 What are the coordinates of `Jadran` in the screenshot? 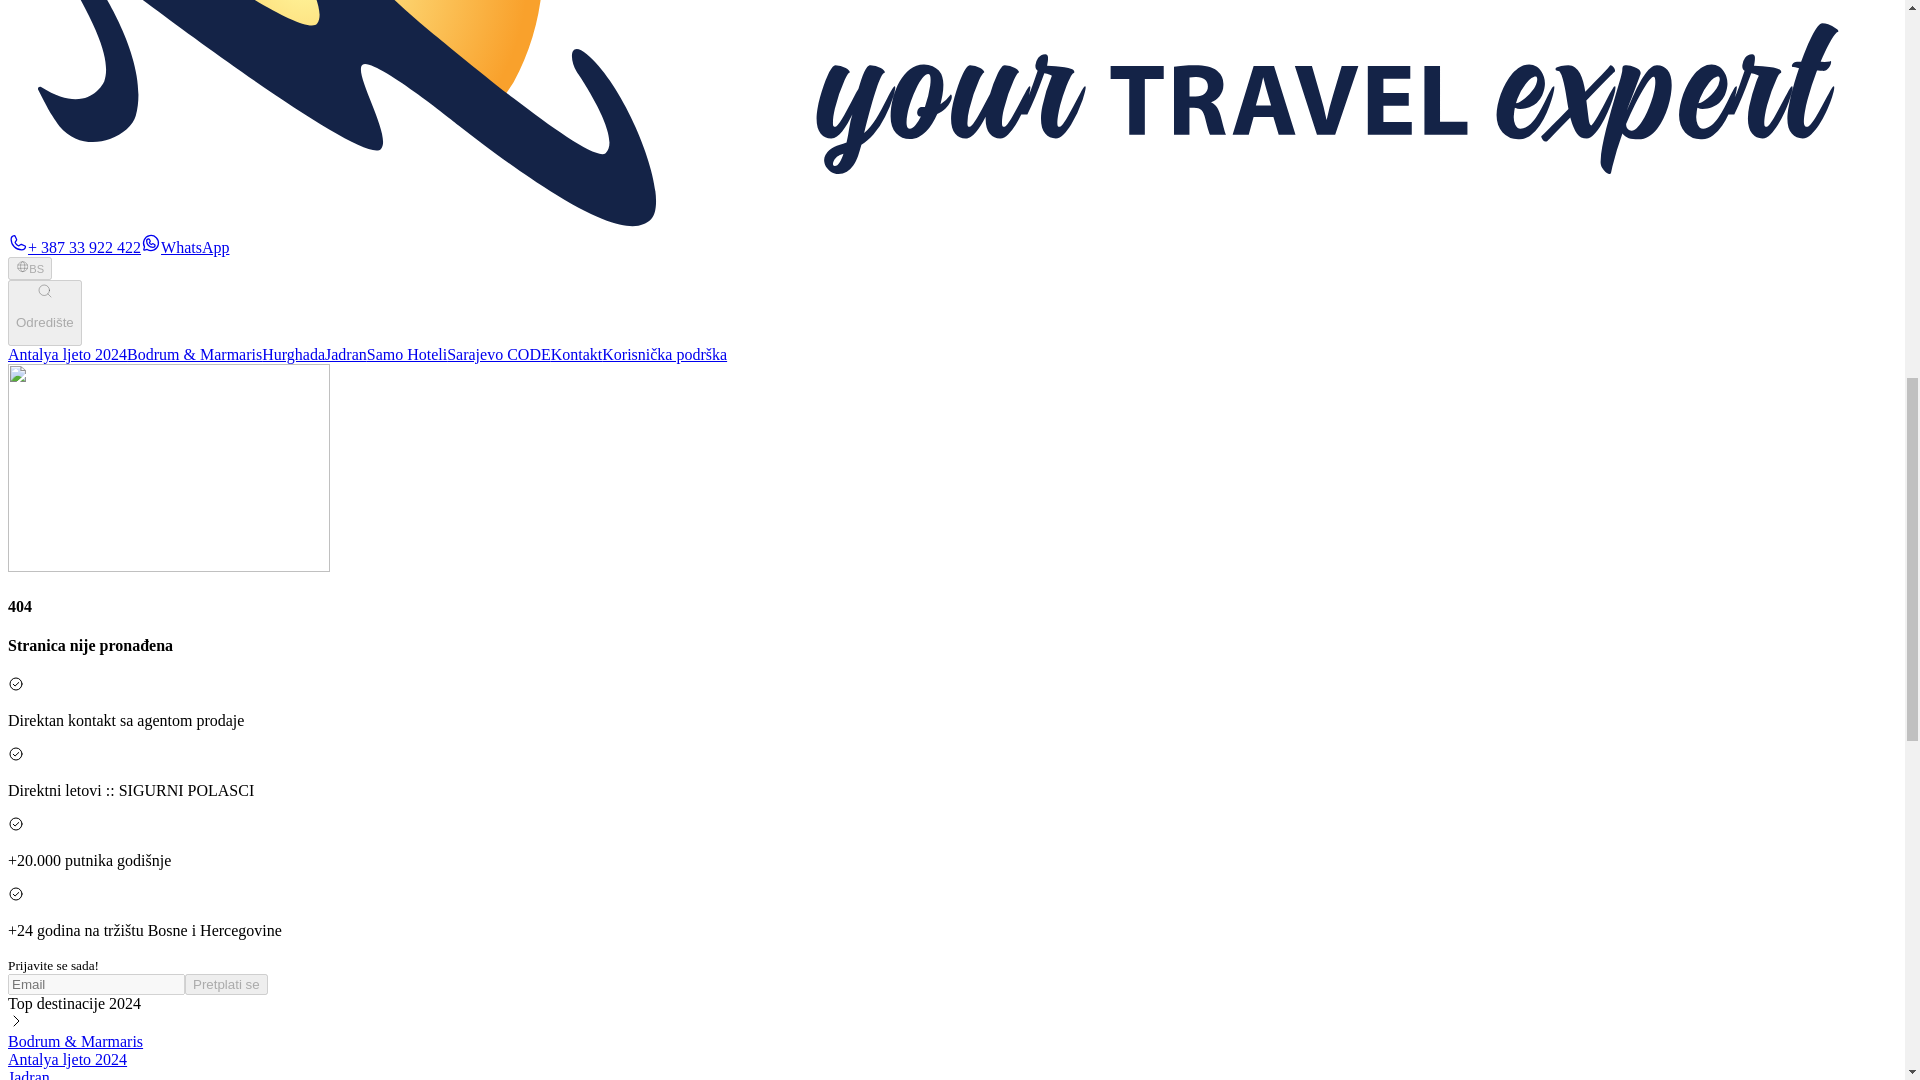 It's located at (345, 354).